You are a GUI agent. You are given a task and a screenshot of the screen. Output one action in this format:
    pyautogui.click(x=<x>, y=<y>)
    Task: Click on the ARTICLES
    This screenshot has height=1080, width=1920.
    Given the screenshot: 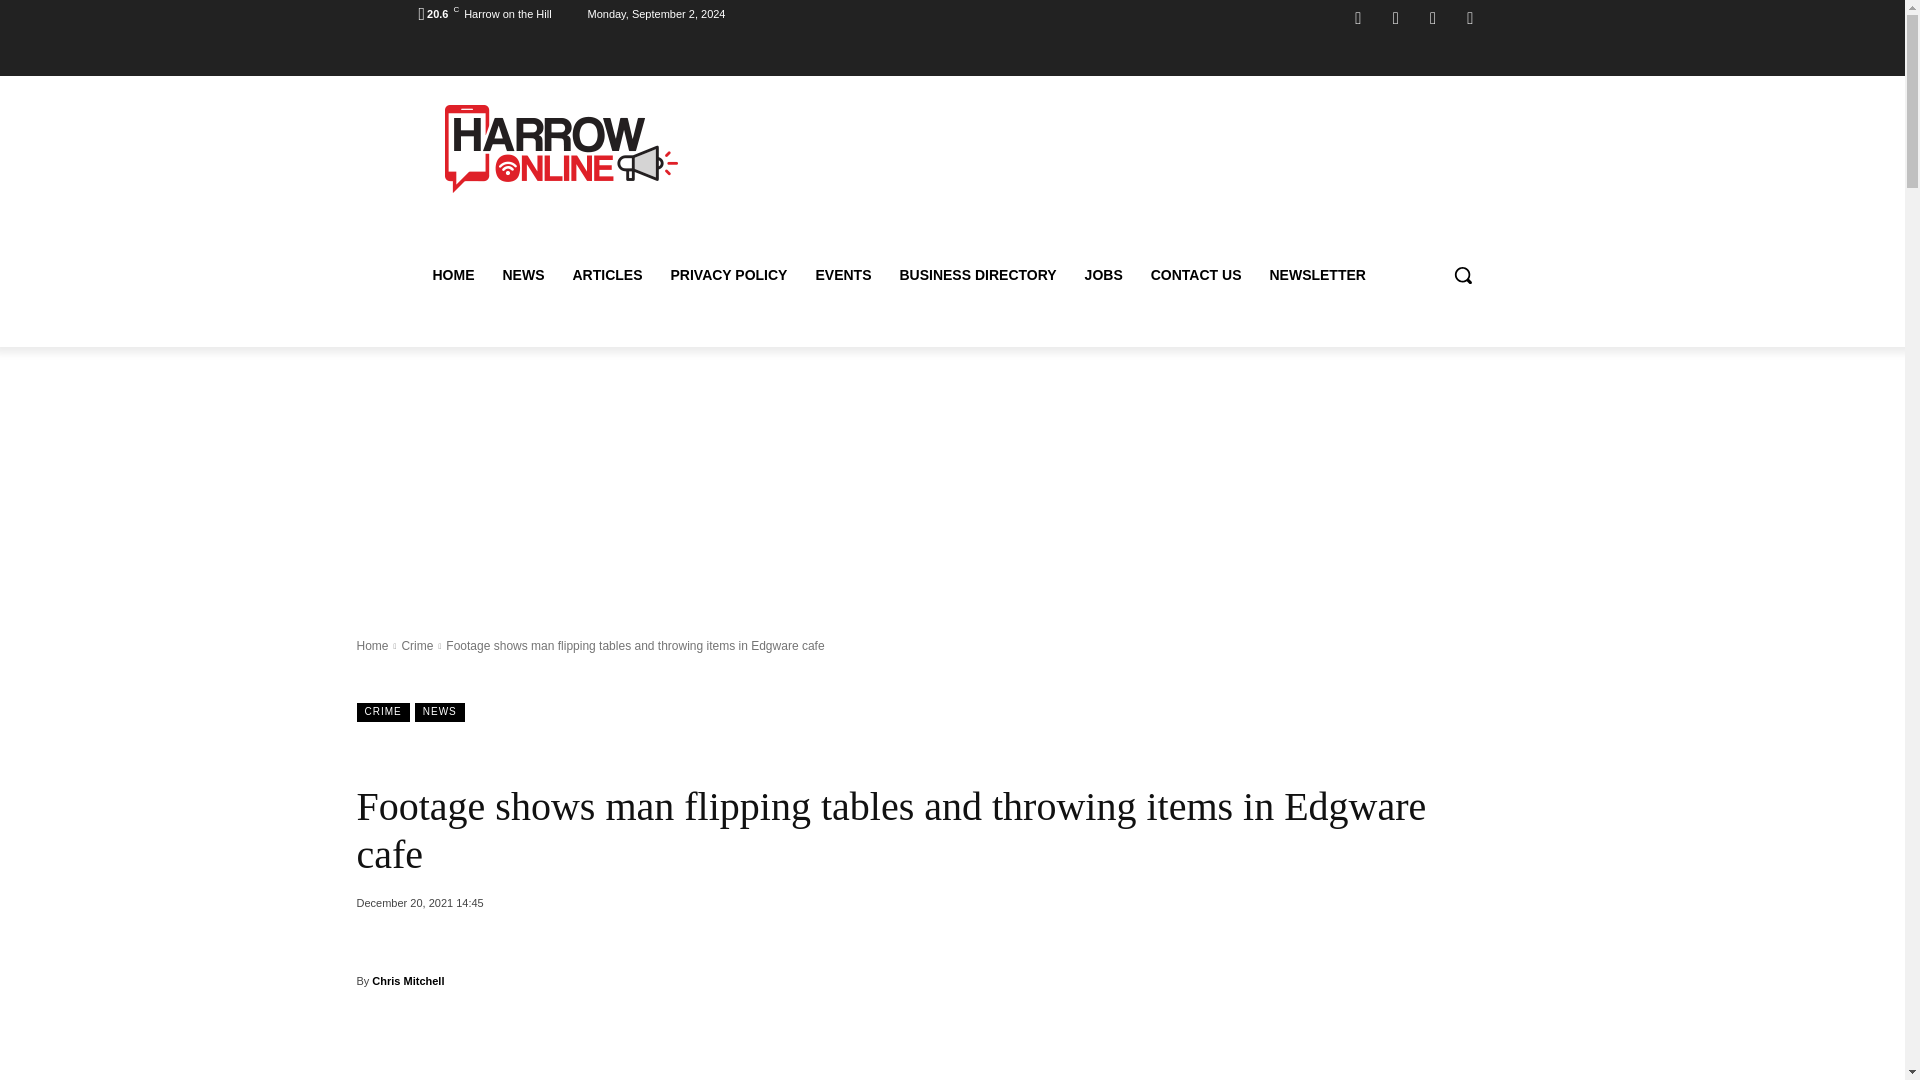 What is the action you would take?
    pyautogui.click(x=607, y=274)
    